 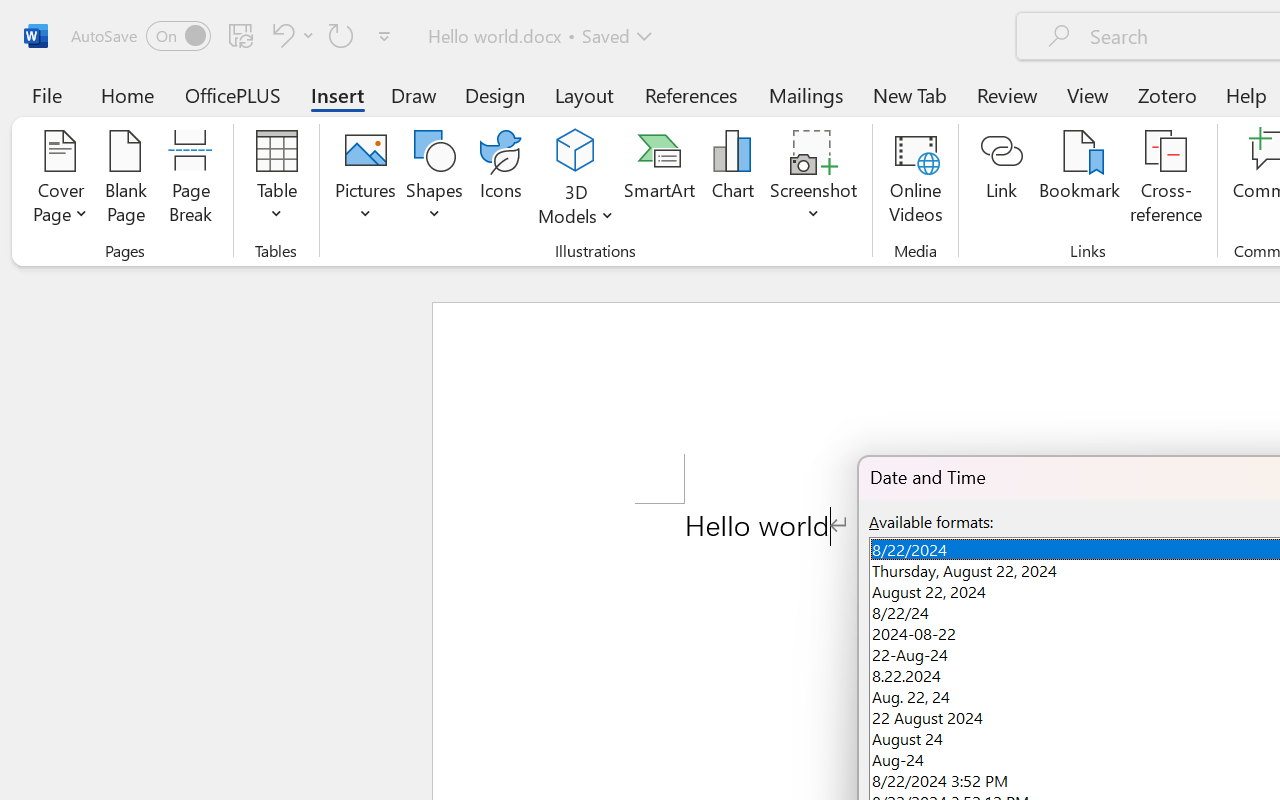 I want to click on Accept Change, so click(x=1051, y=94).